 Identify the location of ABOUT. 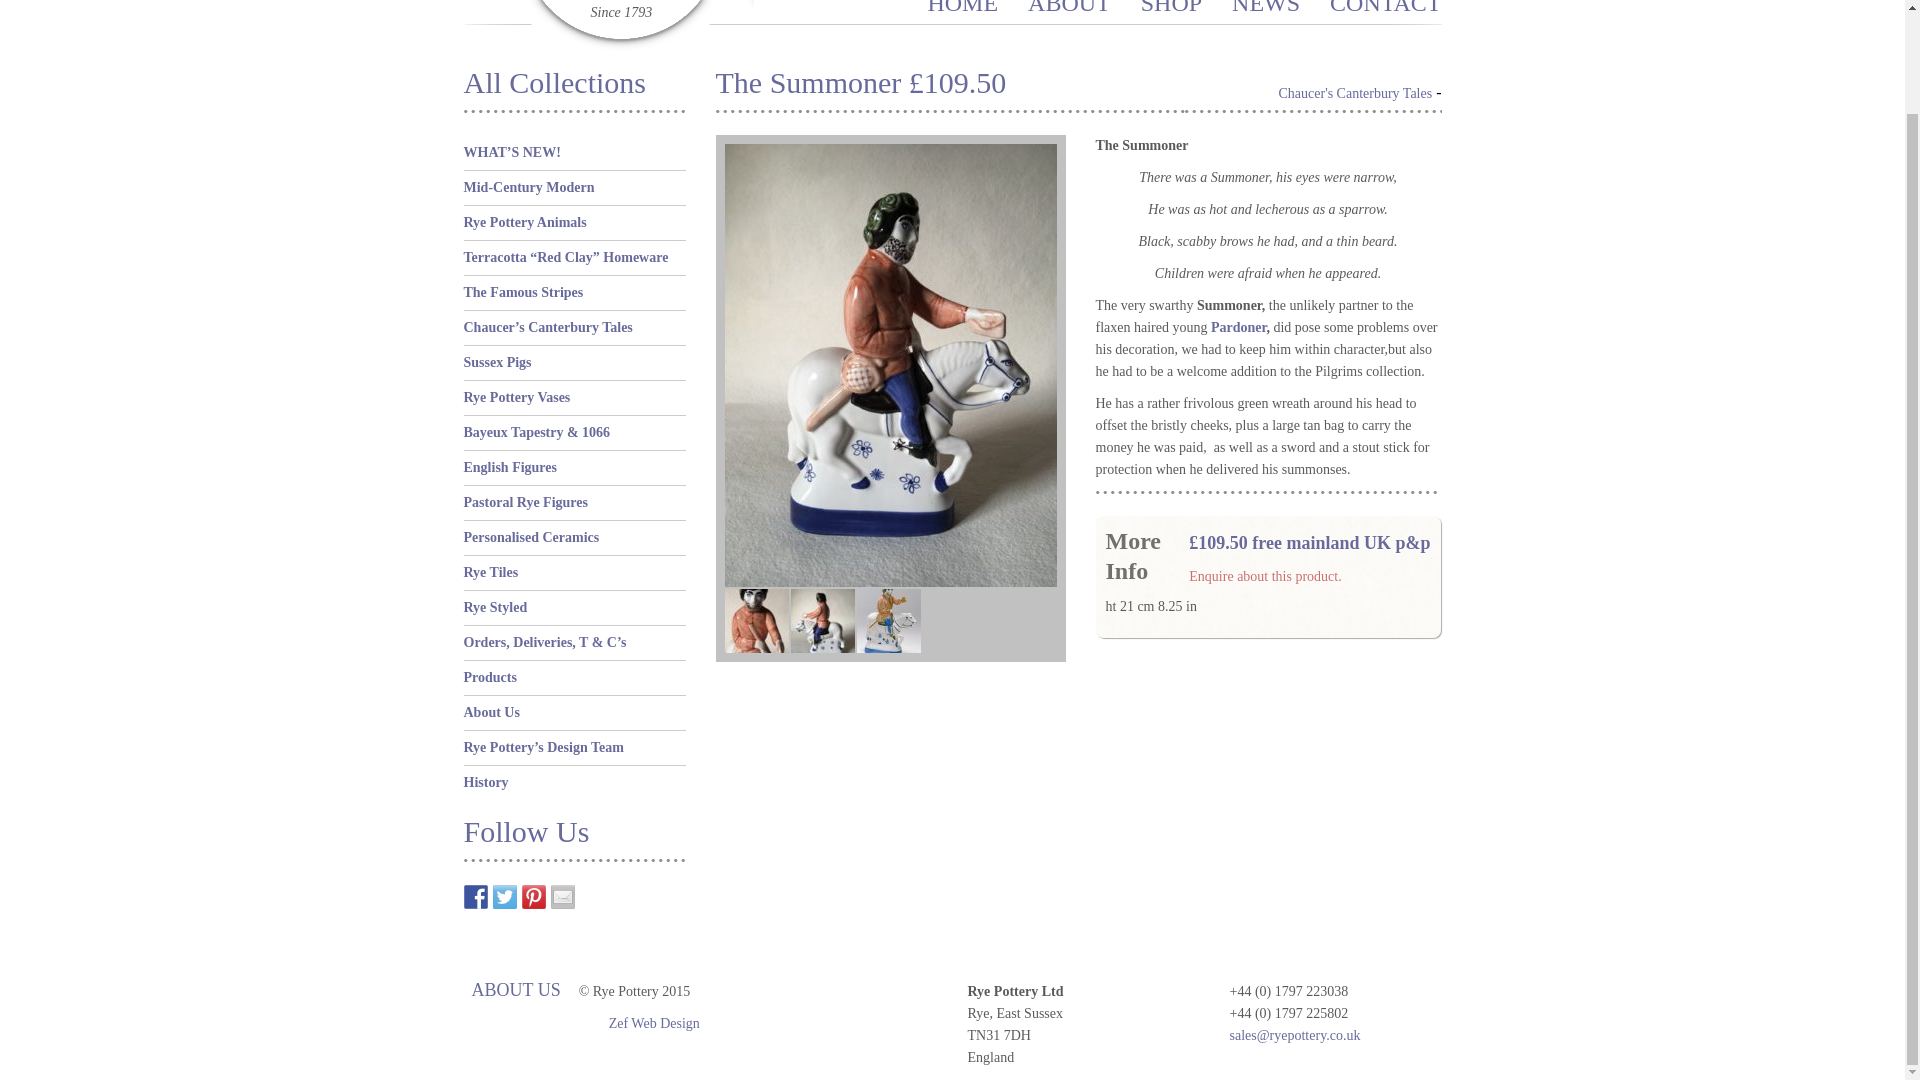
(1069, 8).